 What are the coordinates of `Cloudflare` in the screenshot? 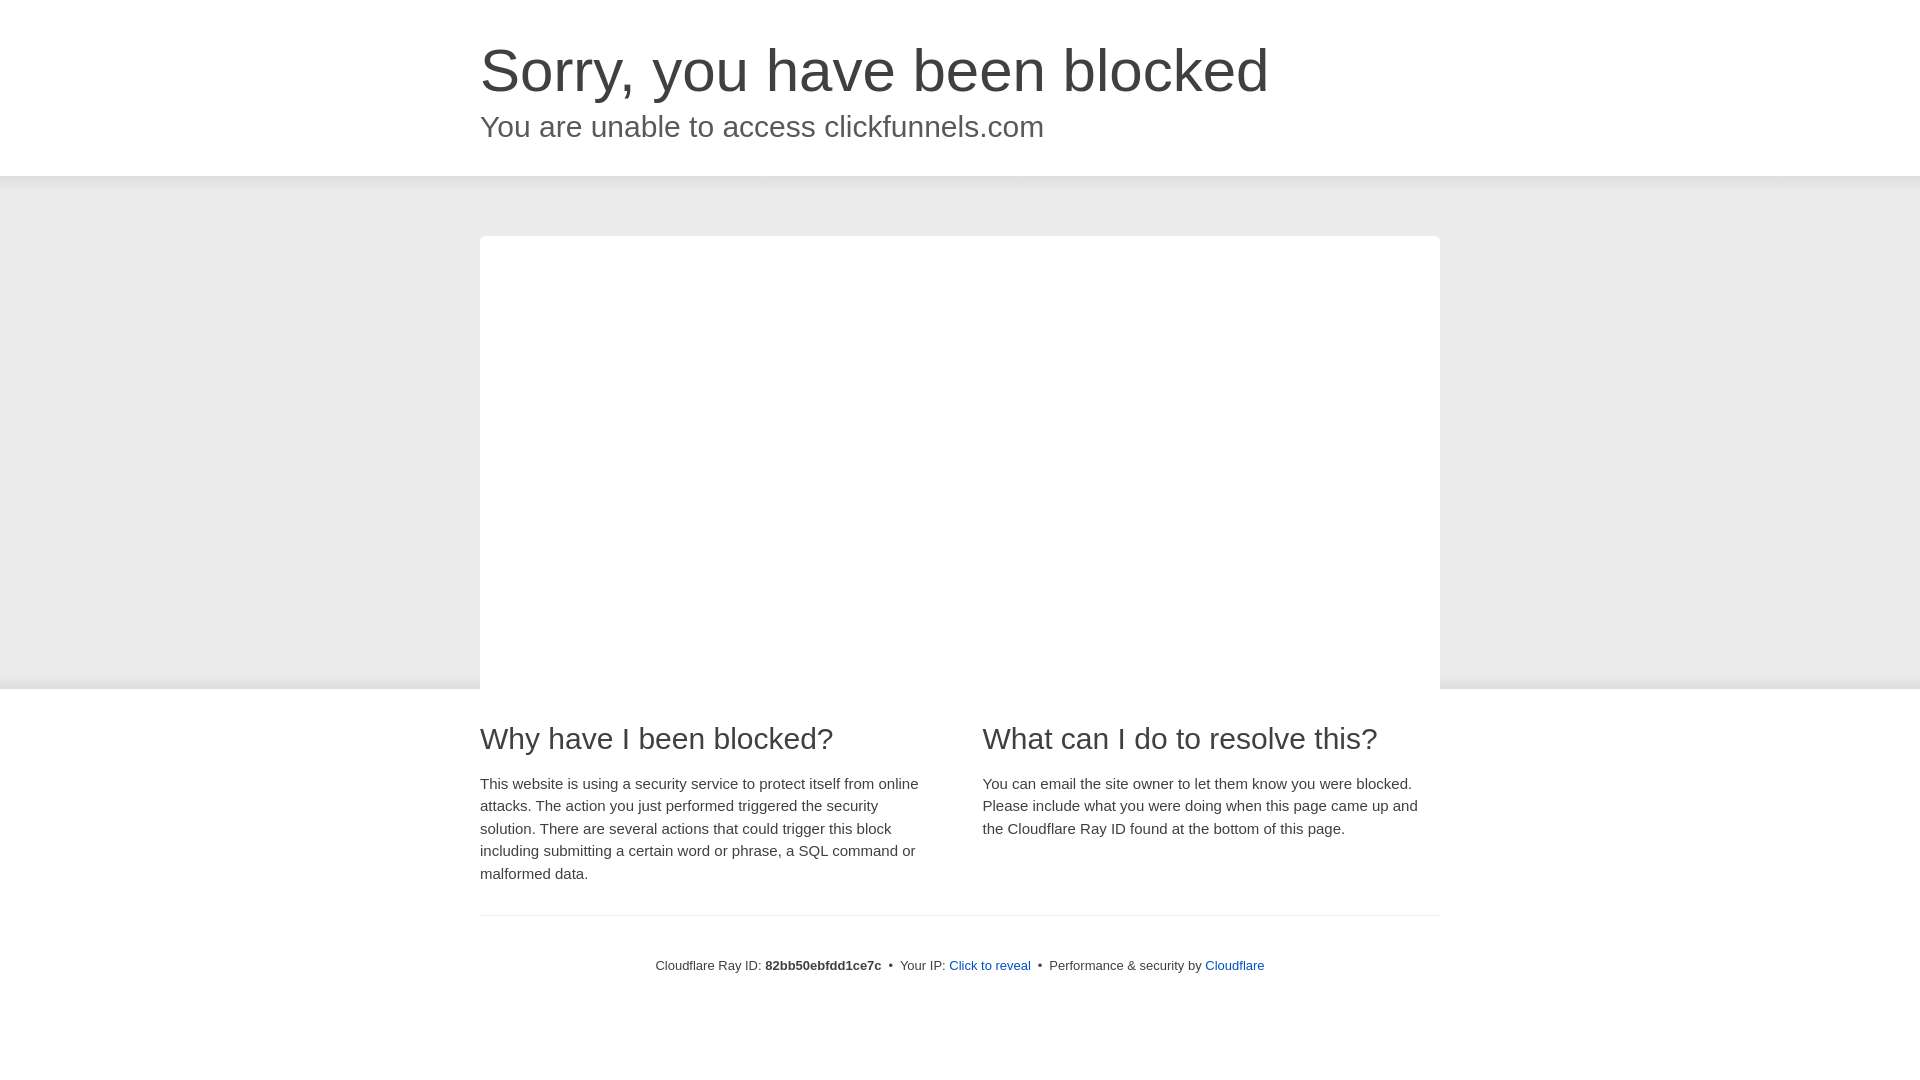 It's located at (1234, 966).